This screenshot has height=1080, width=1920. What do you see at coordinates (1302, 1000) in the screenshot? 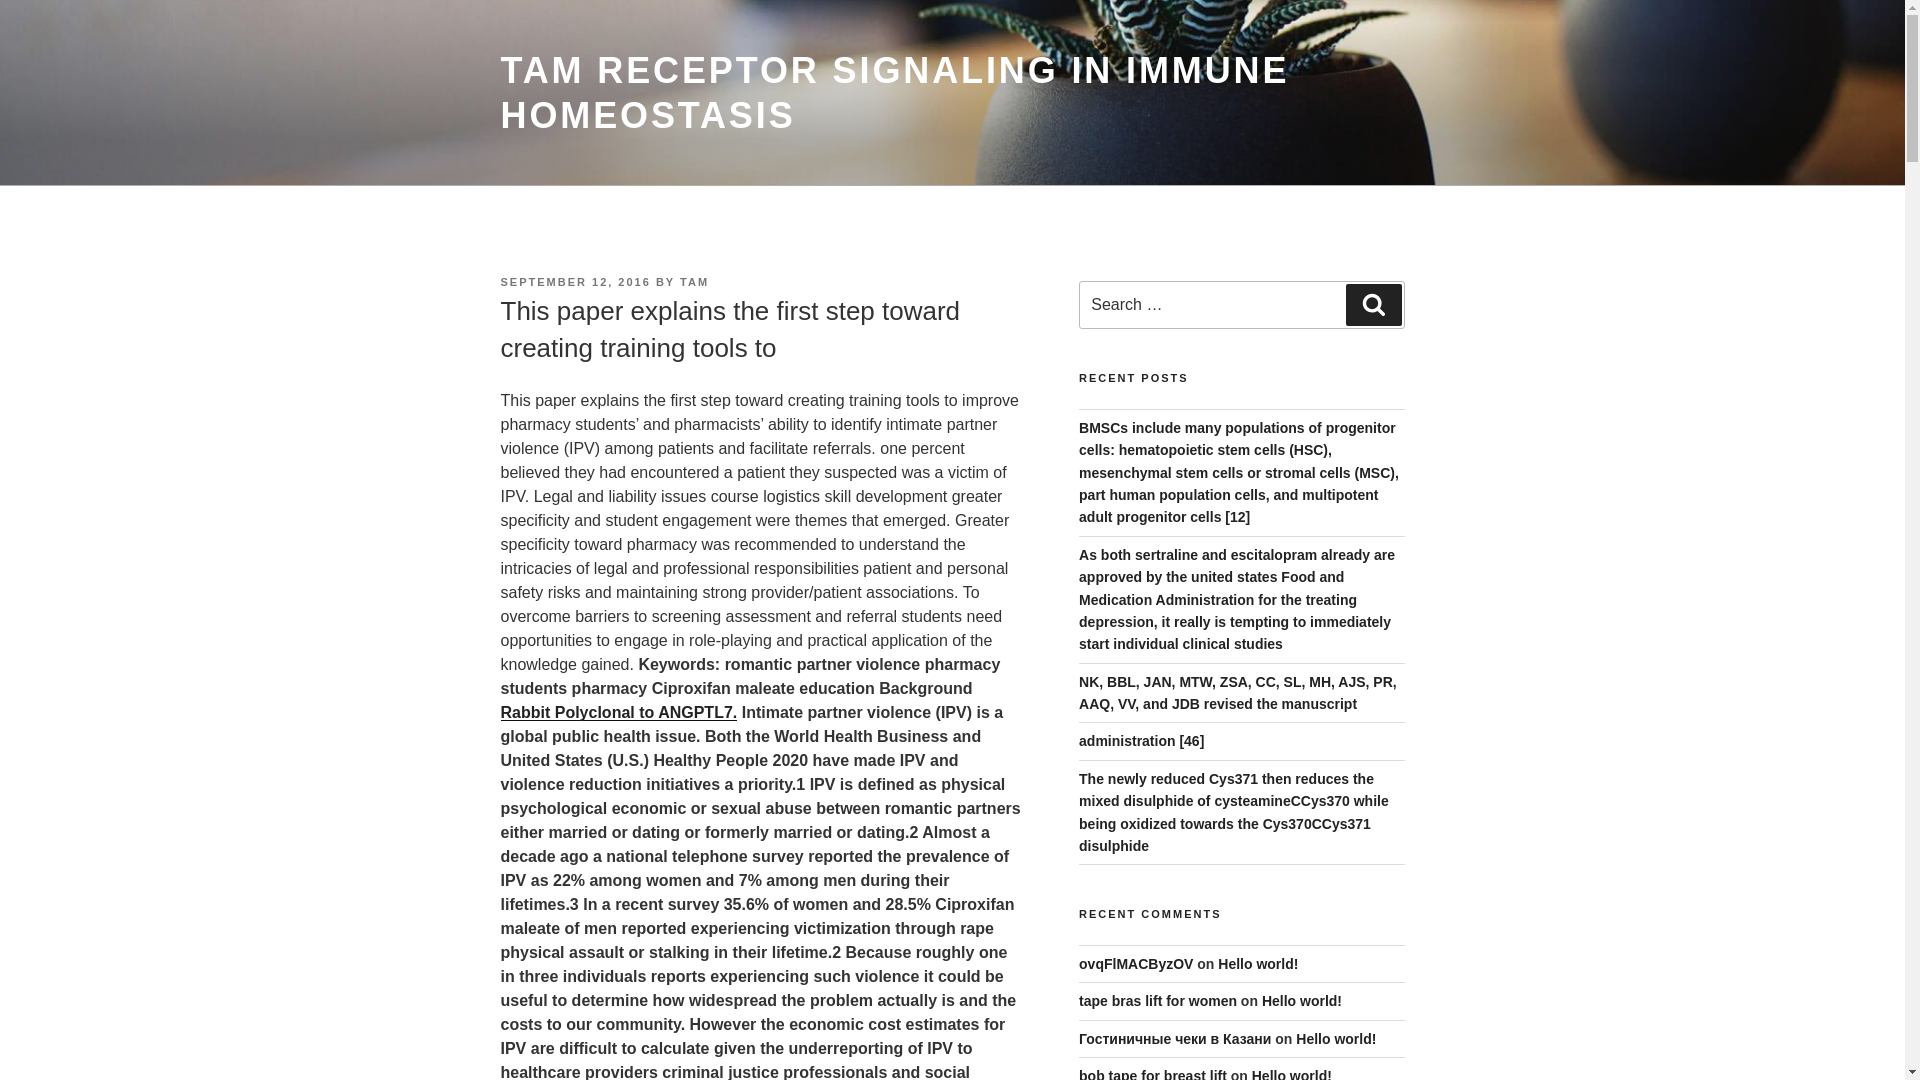
I see `Hello world!` at bounding box center [1302, 1000].